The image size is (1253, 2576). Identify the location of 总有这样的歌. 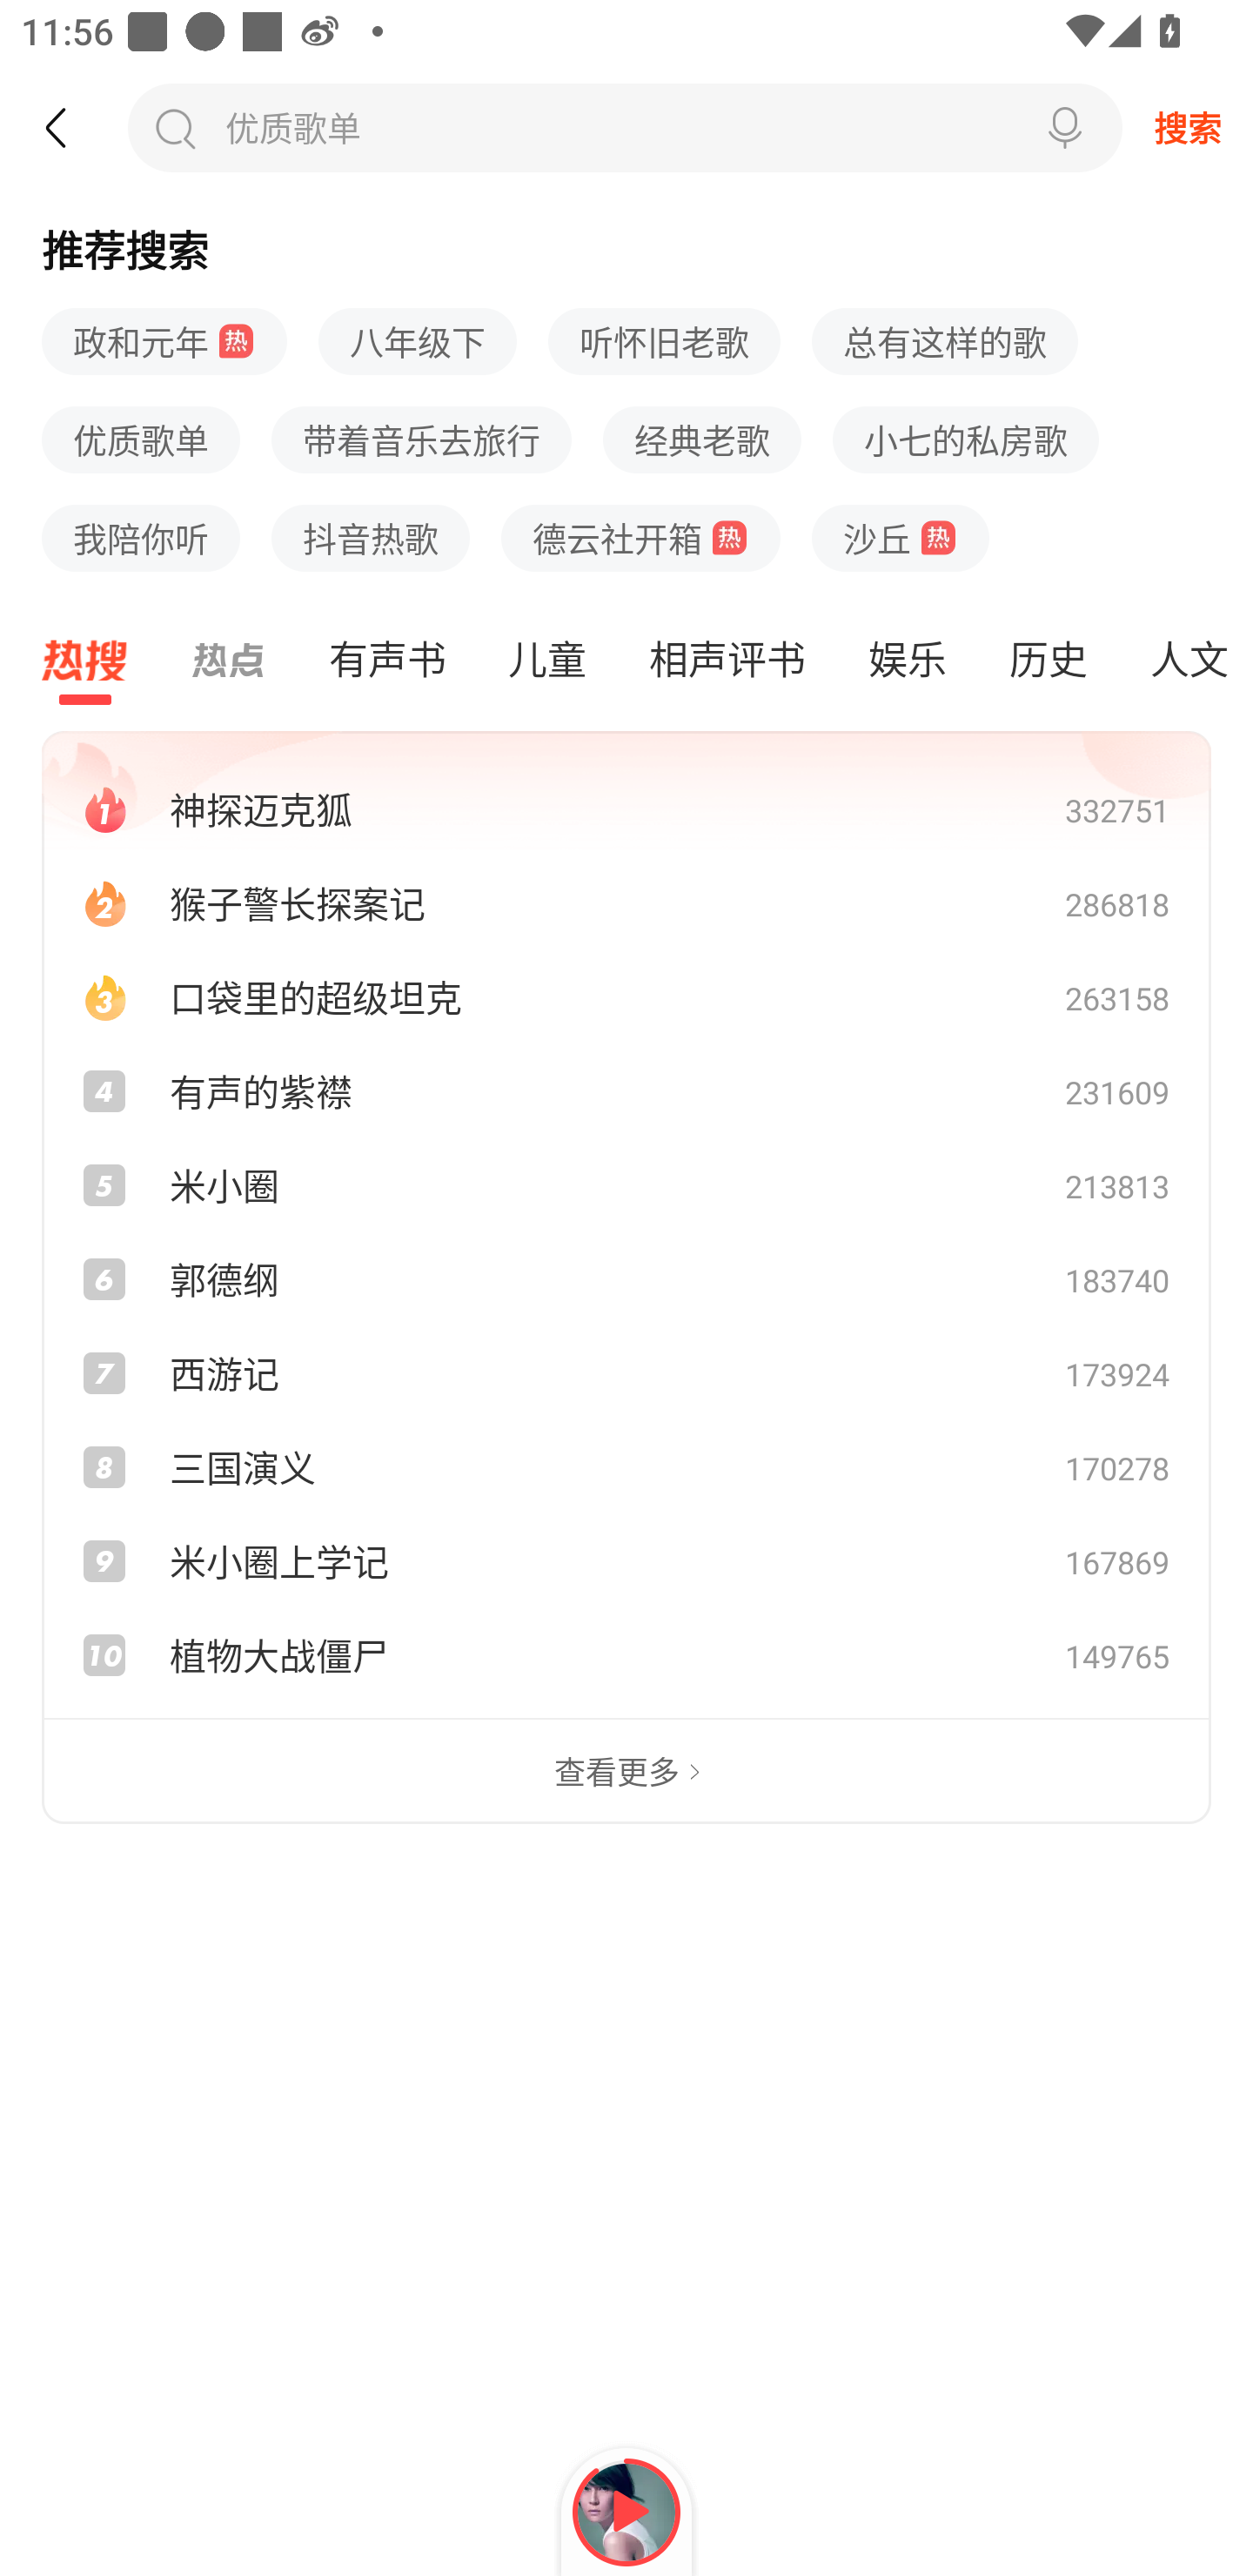
(945, 343).